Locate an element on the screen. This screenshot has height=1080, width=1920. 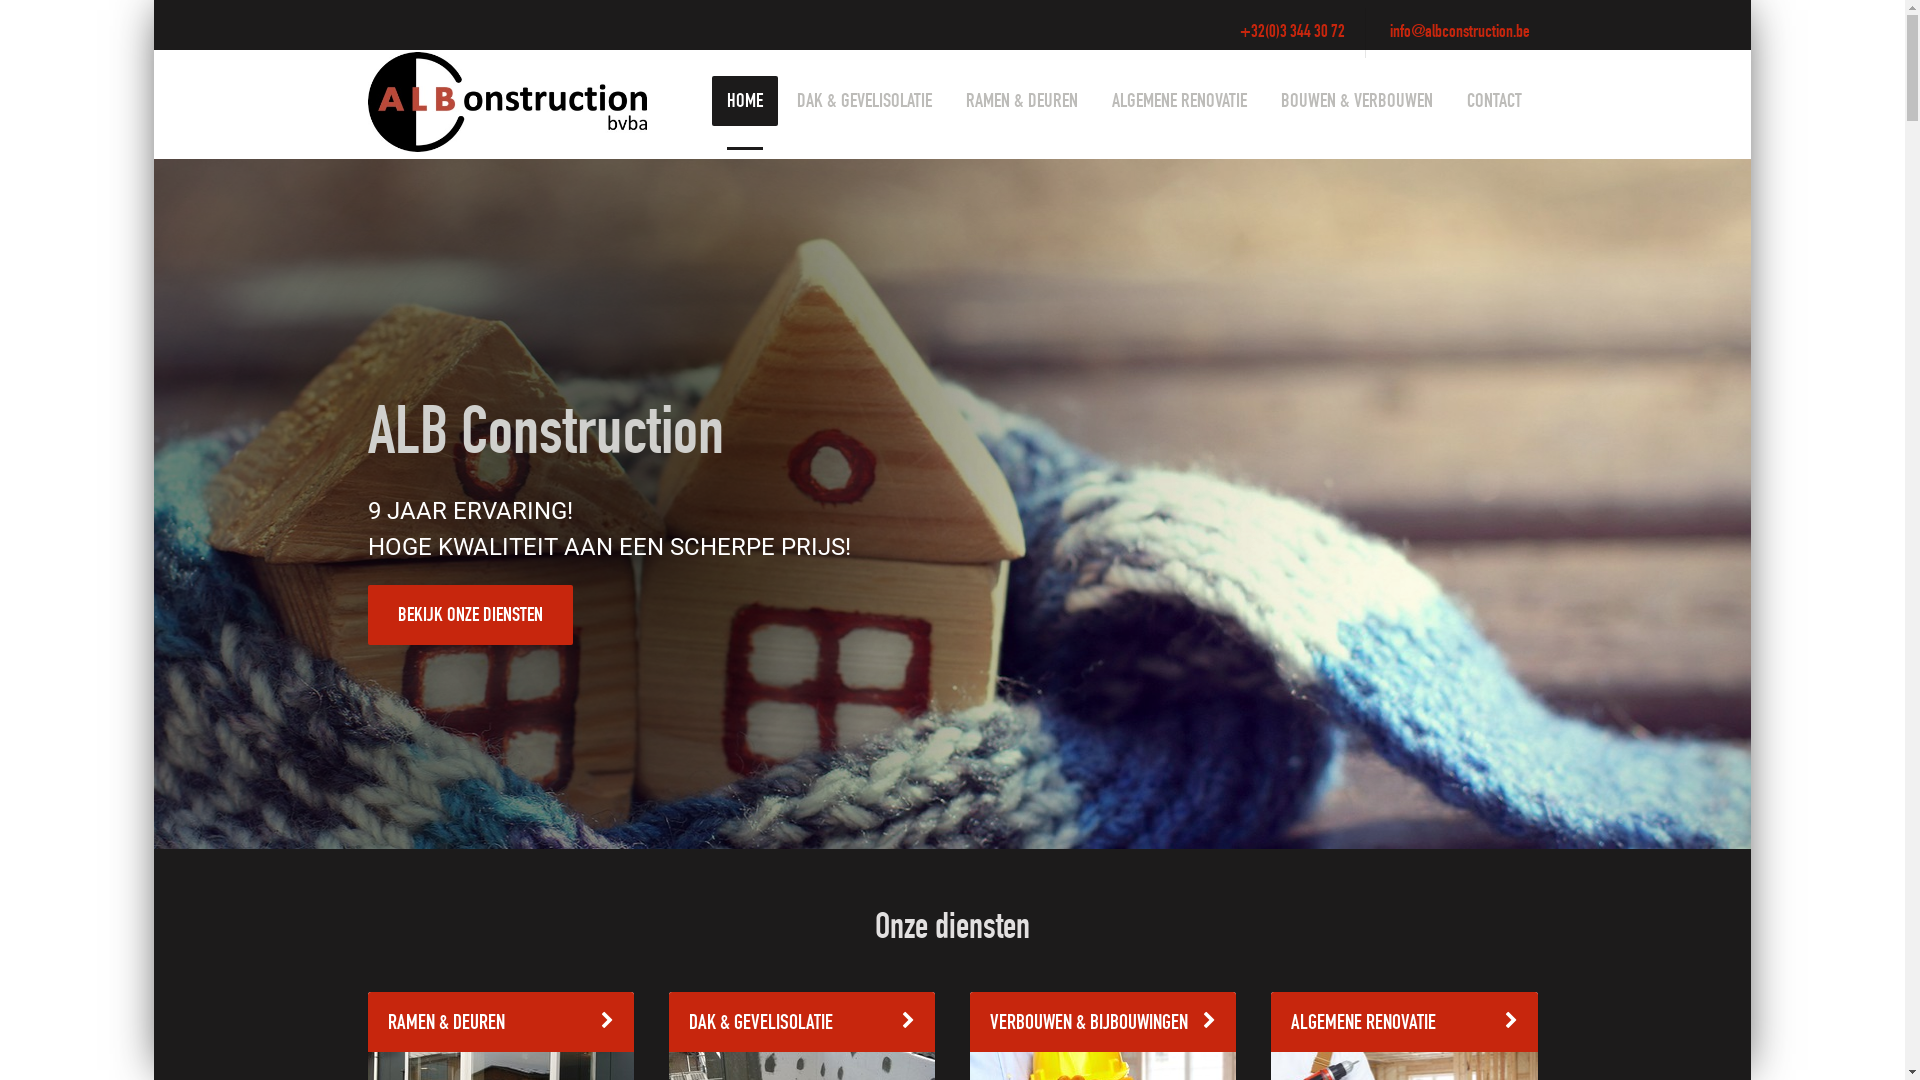
RAMEN & DEUREN is located at coordinates (501, 1022).